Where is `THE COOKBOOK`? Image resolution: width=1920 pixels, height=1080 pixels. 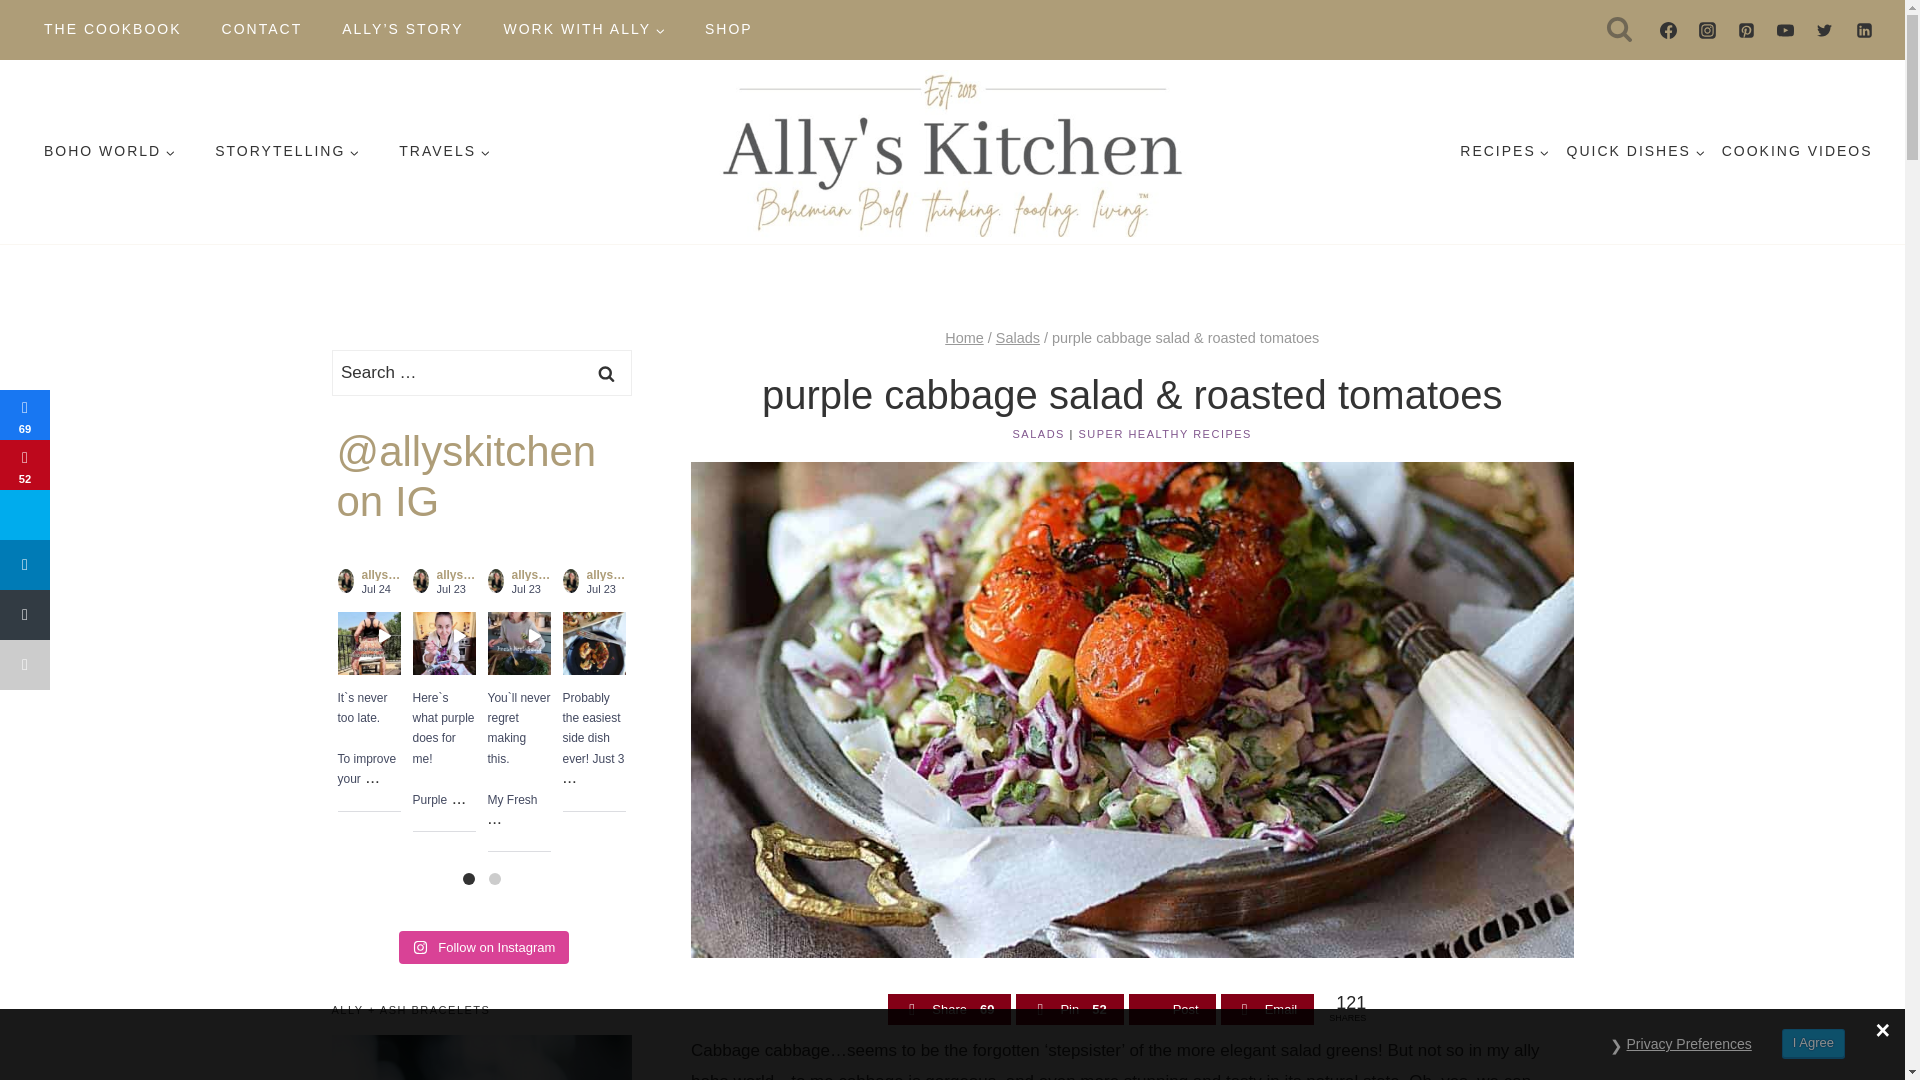 THE COOKBOOK is located at coordinates (112, 29).